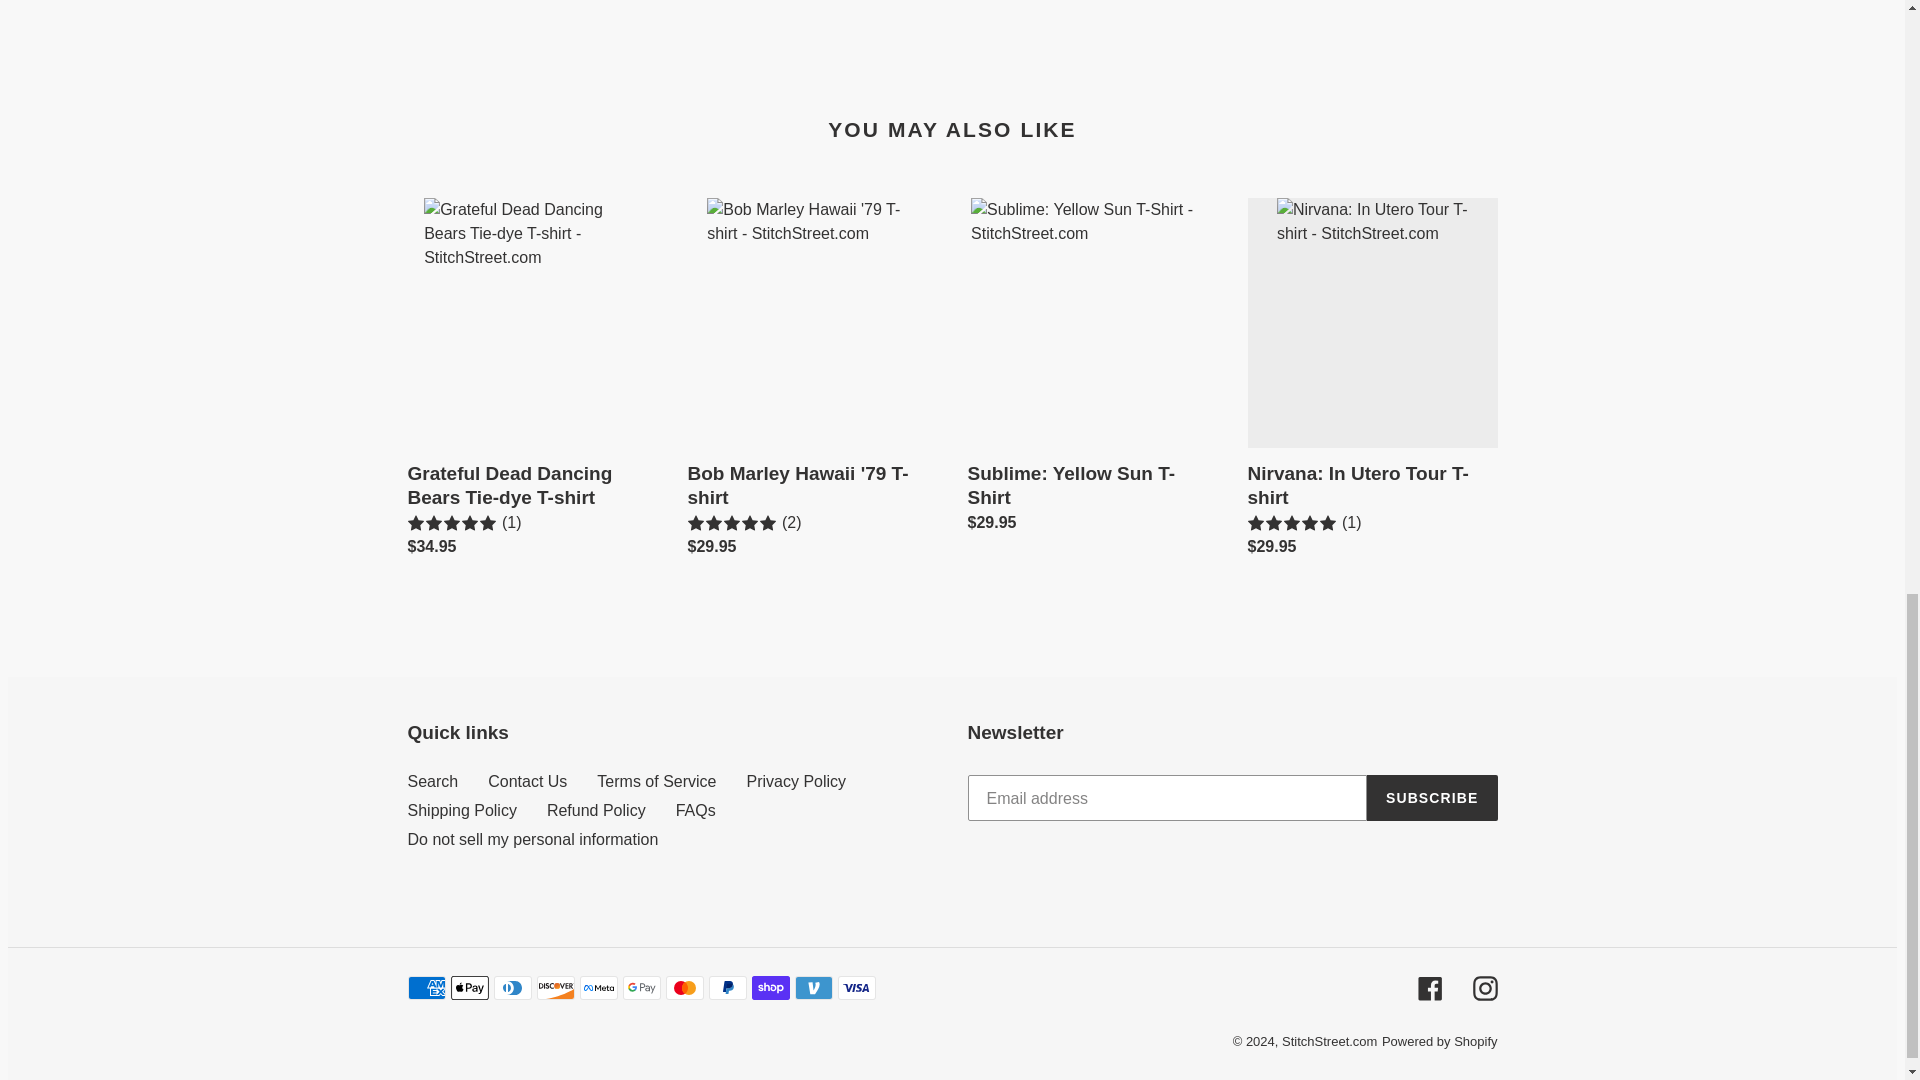 This screenshot has height=1080, width=1920. Describe the element at coordinates (432, 781) in the screenshot. I see `Search` at that location.